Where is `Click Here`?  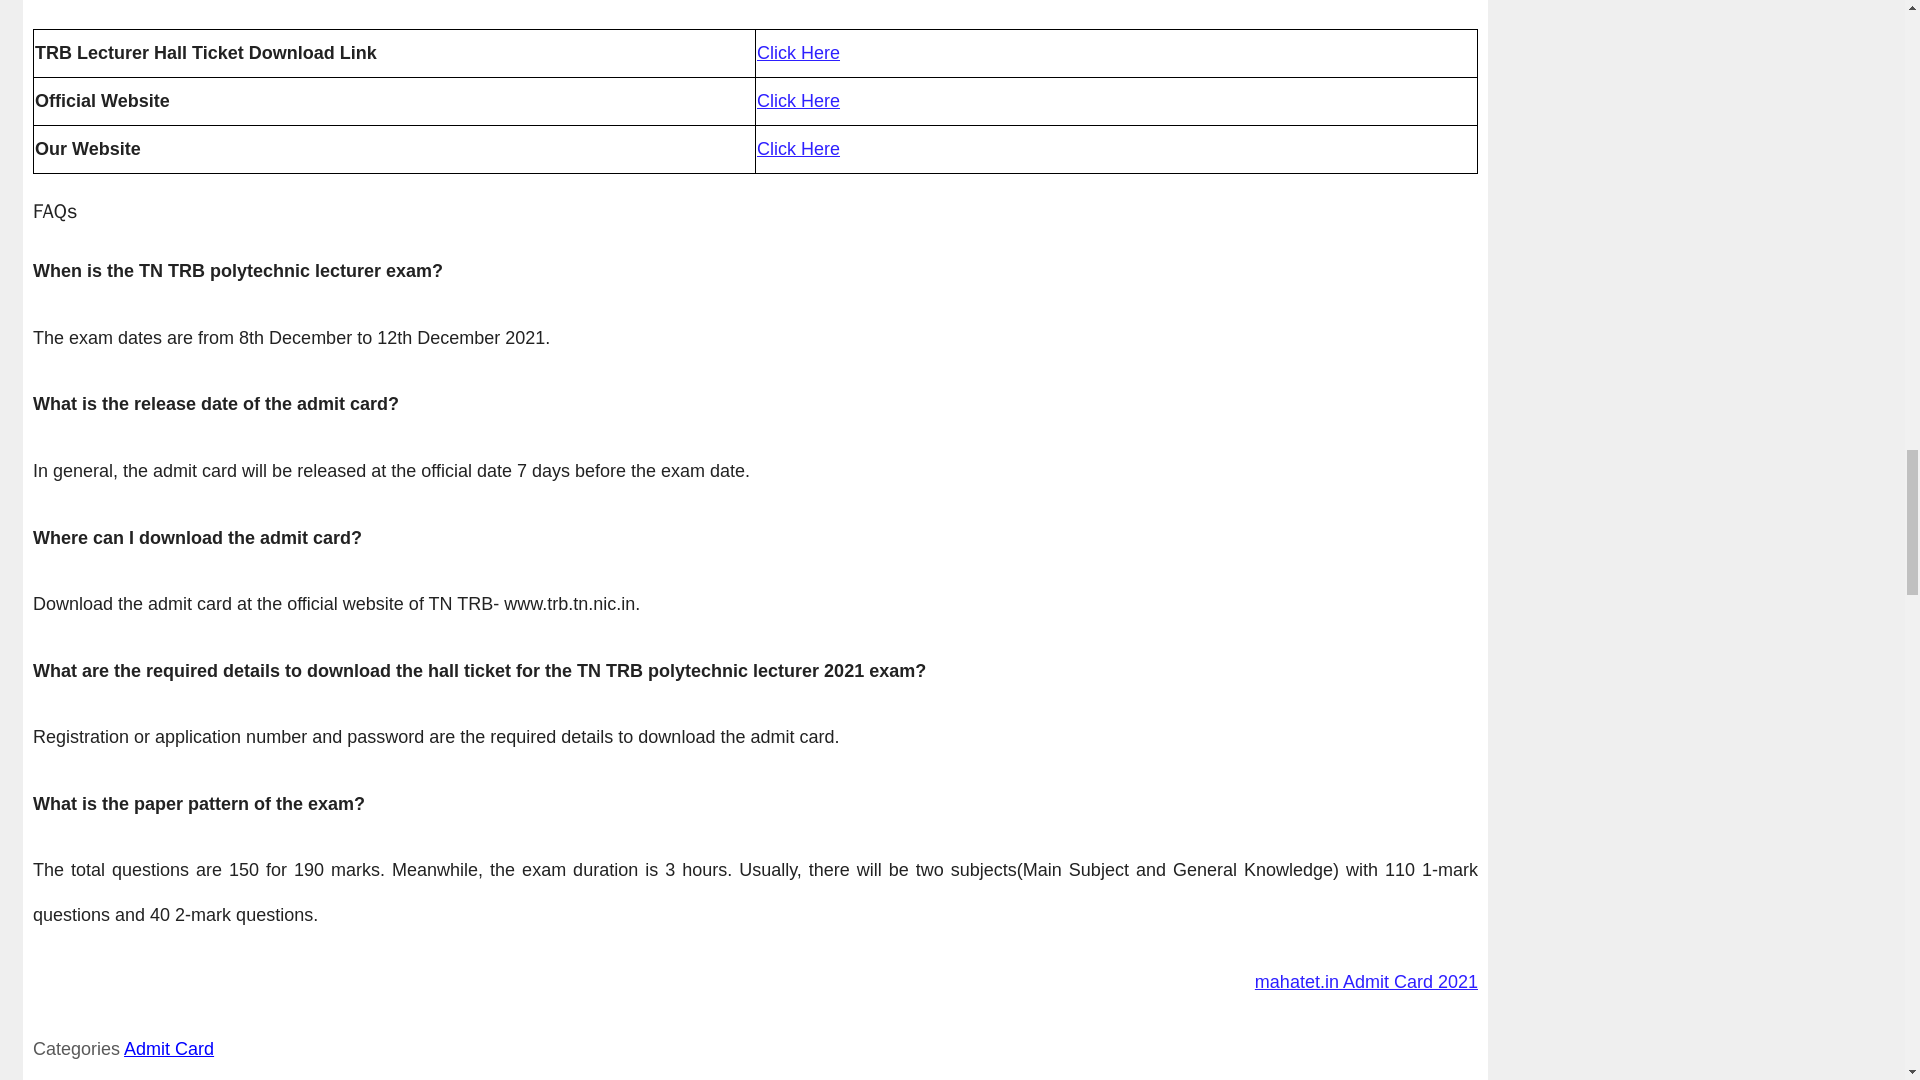 Click Here is located at coordinates (798, 148).